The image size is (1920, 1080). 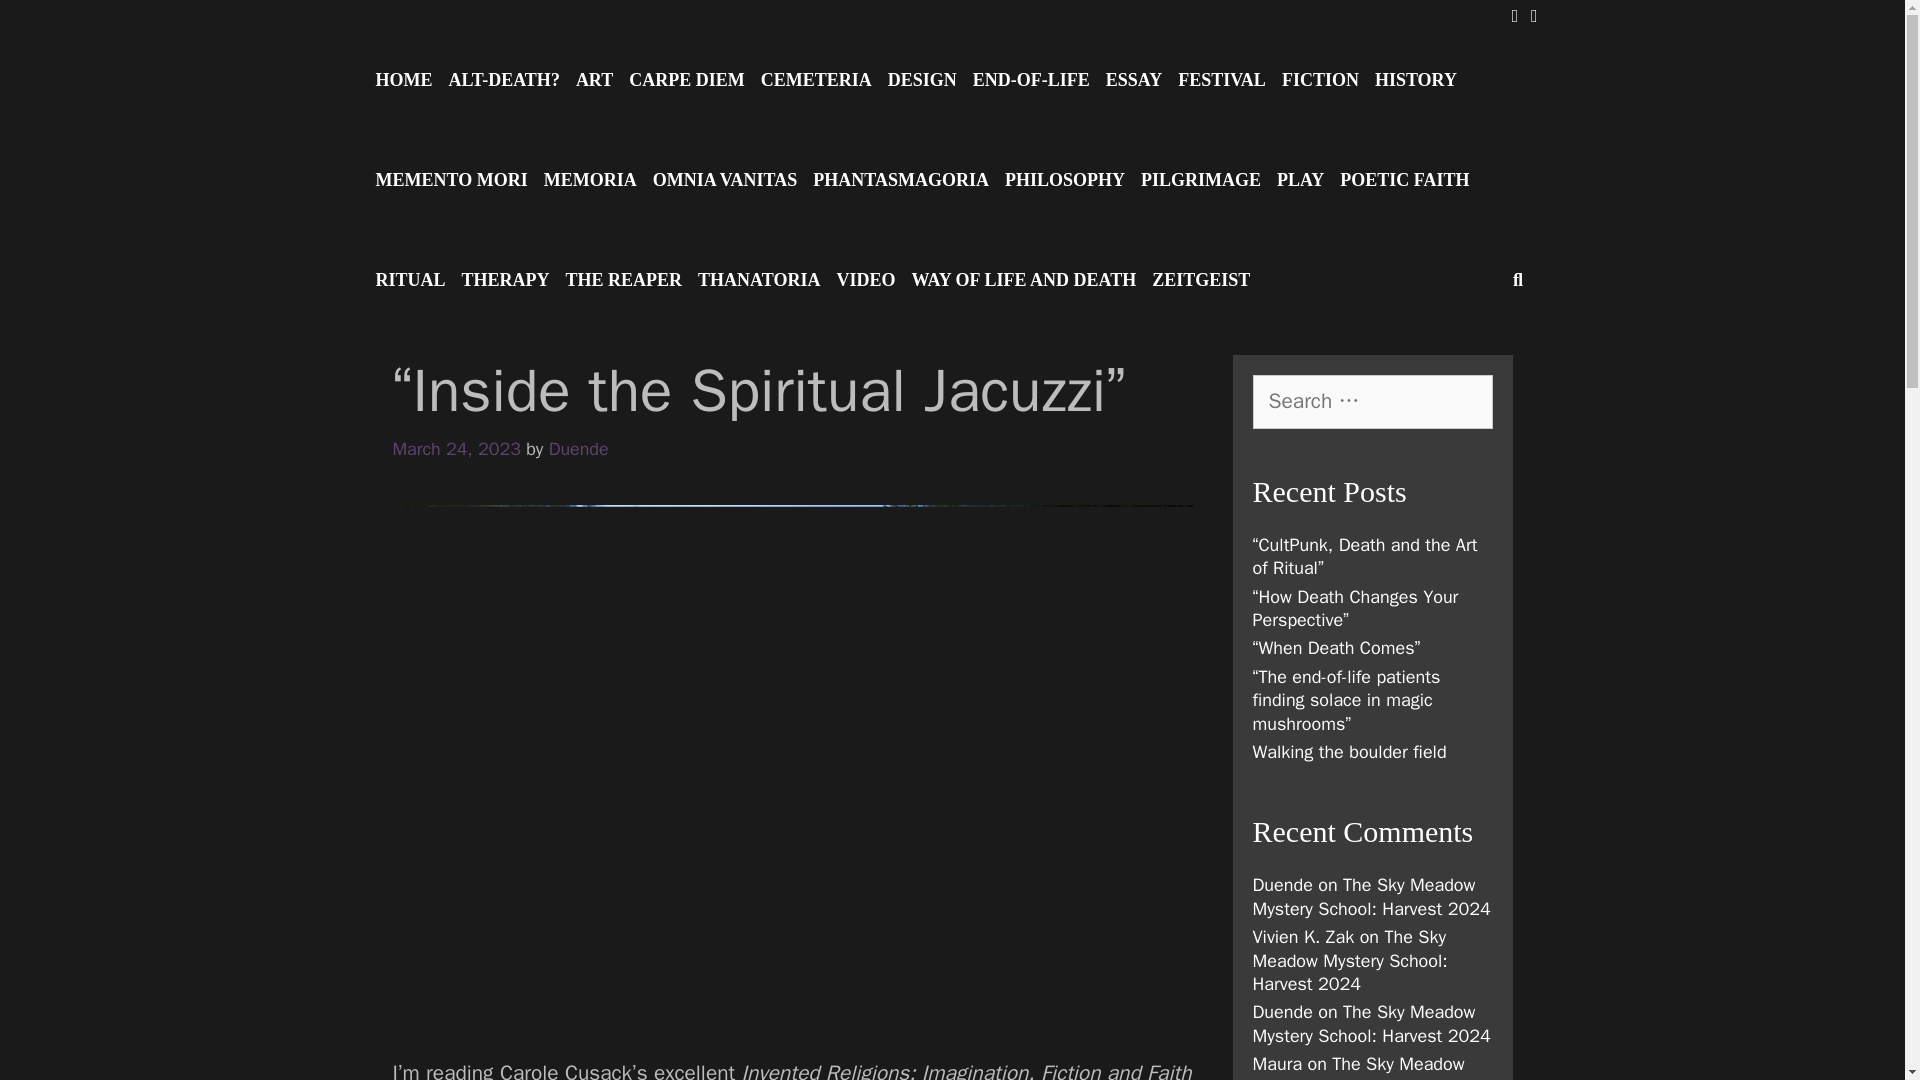 What do you see at coordinates (506, 280) in the screenshot?
I see `THERAPY` at bounding box center [506, 280].